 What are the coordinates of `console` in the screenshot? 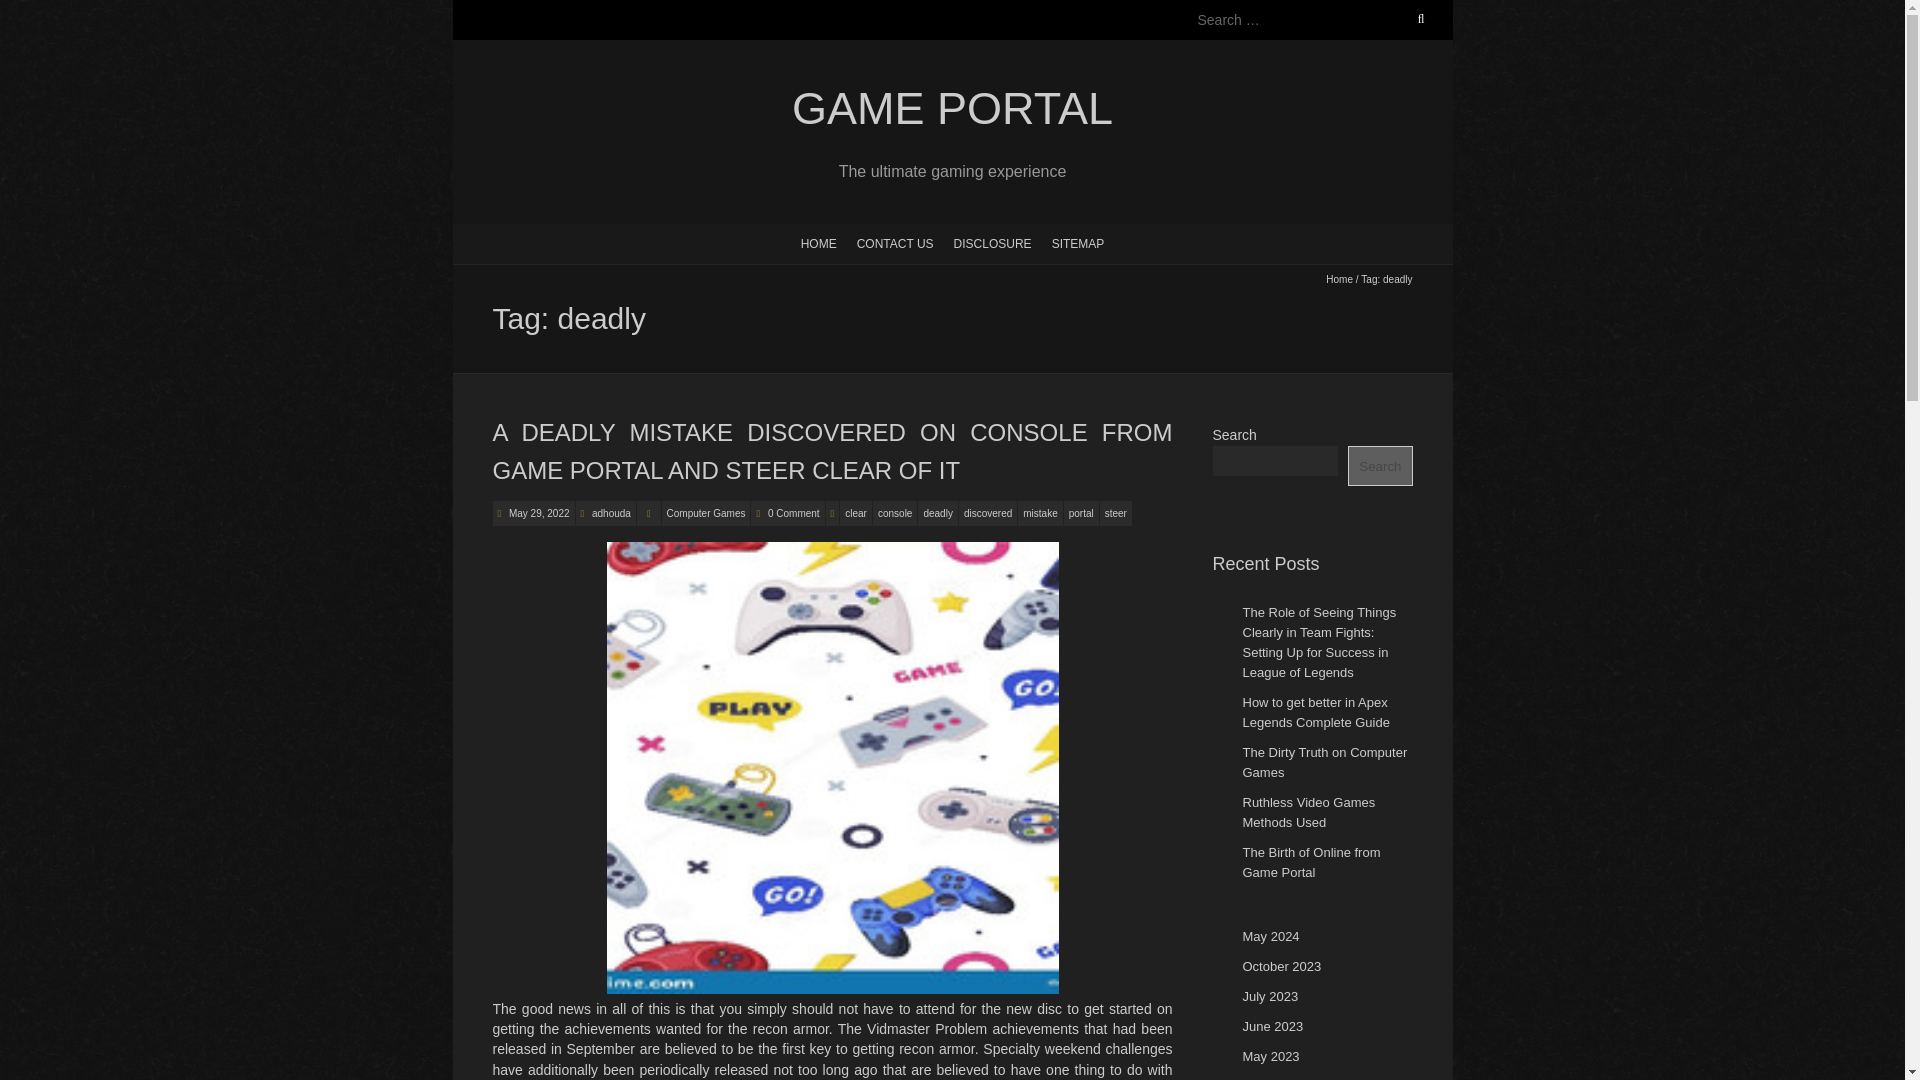 It's located at (895, 513).